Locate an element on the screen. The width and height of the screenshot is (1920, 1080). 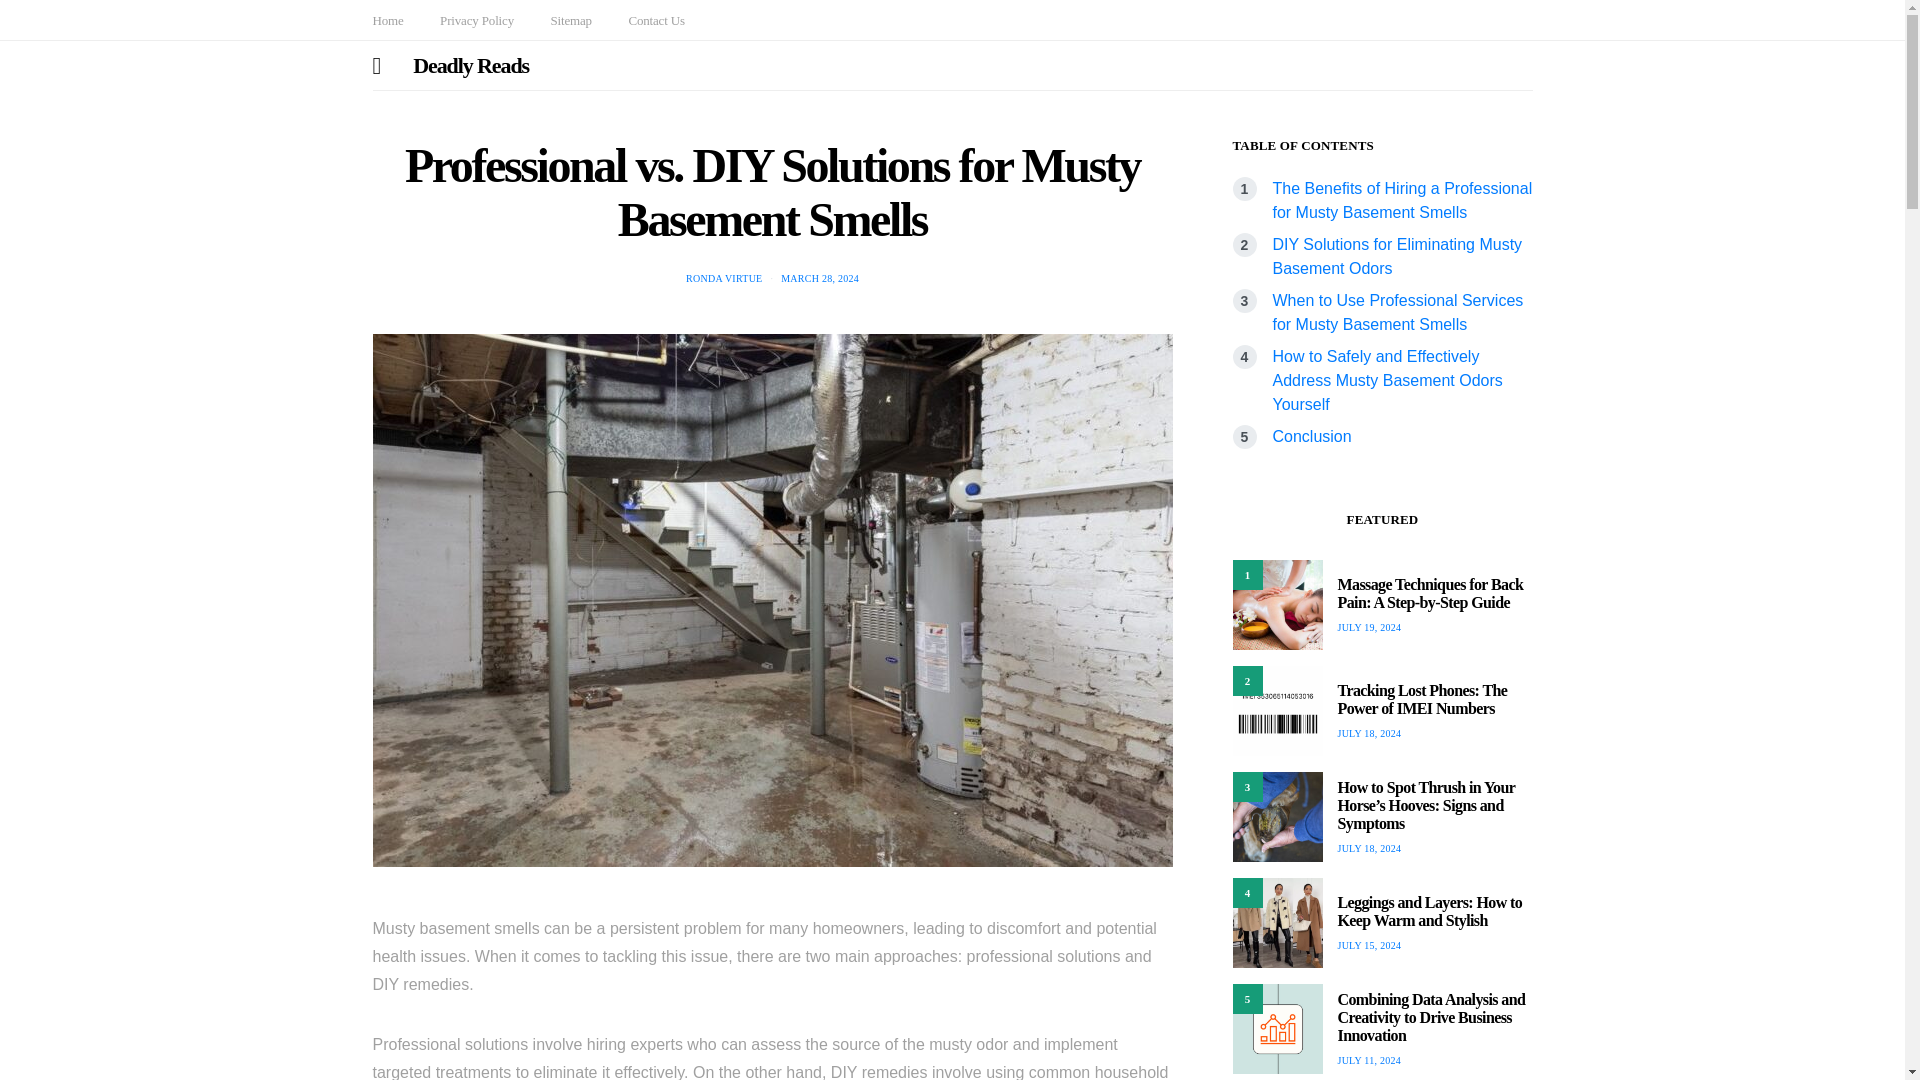
Deadly Reads is located at coordinates (470, 65).